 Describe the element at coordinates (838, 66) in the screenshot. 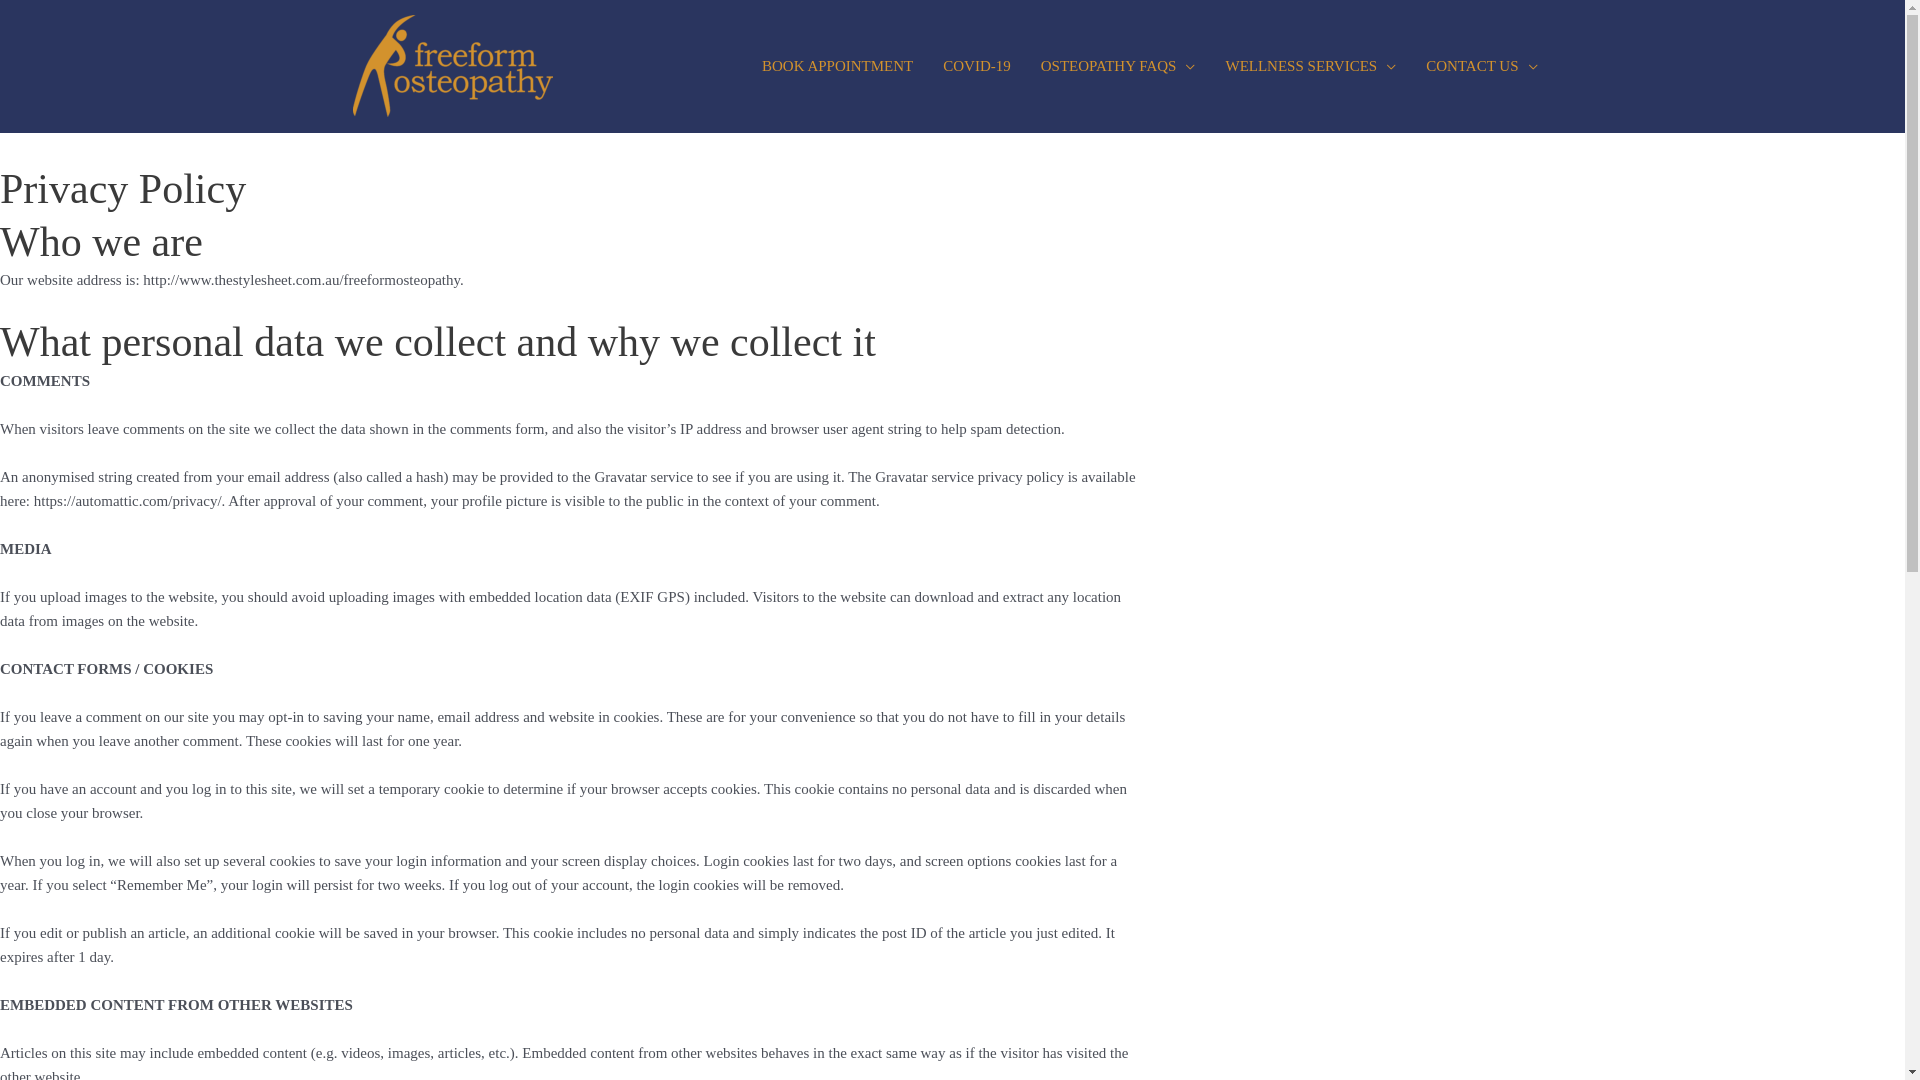

I see `BOOK APPOINTMENT` at that location.